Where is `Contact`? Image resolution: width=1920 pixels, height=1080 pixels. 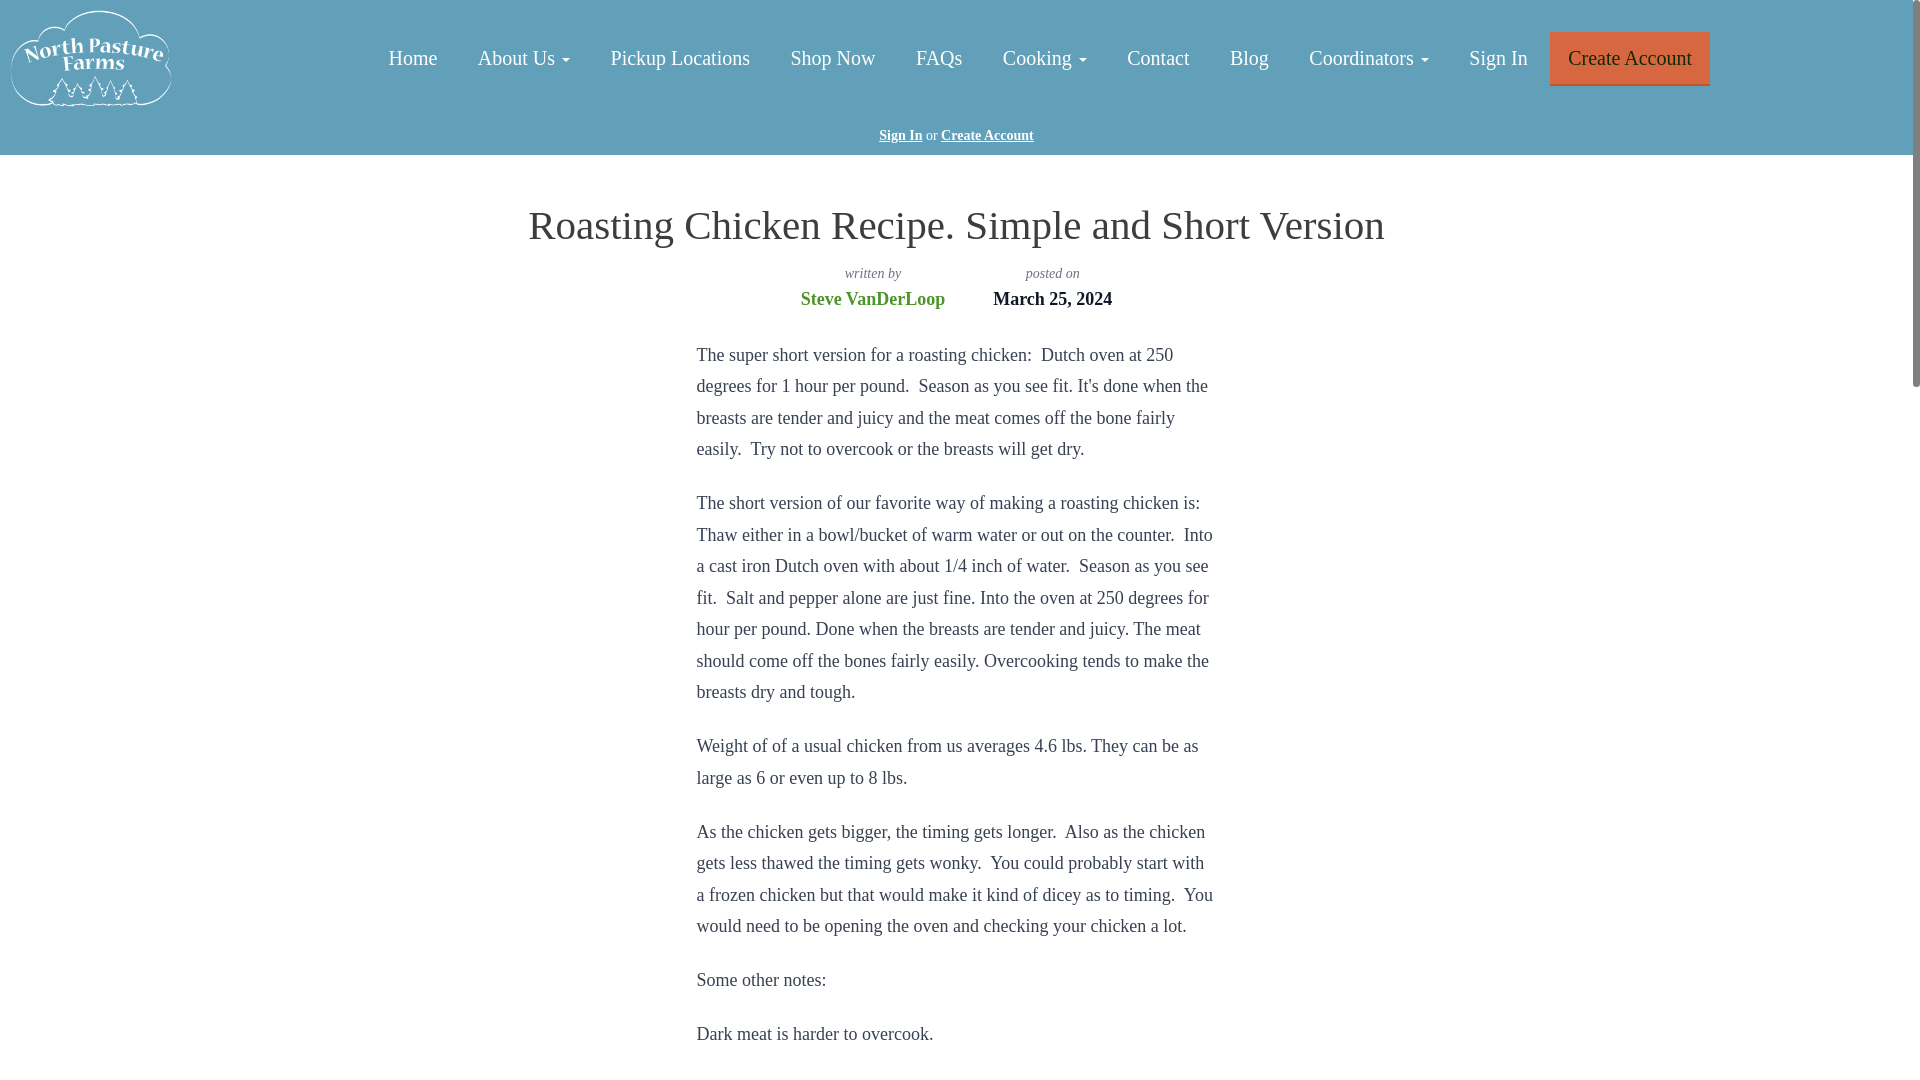
Contact is located at coordinates (1158, 60).